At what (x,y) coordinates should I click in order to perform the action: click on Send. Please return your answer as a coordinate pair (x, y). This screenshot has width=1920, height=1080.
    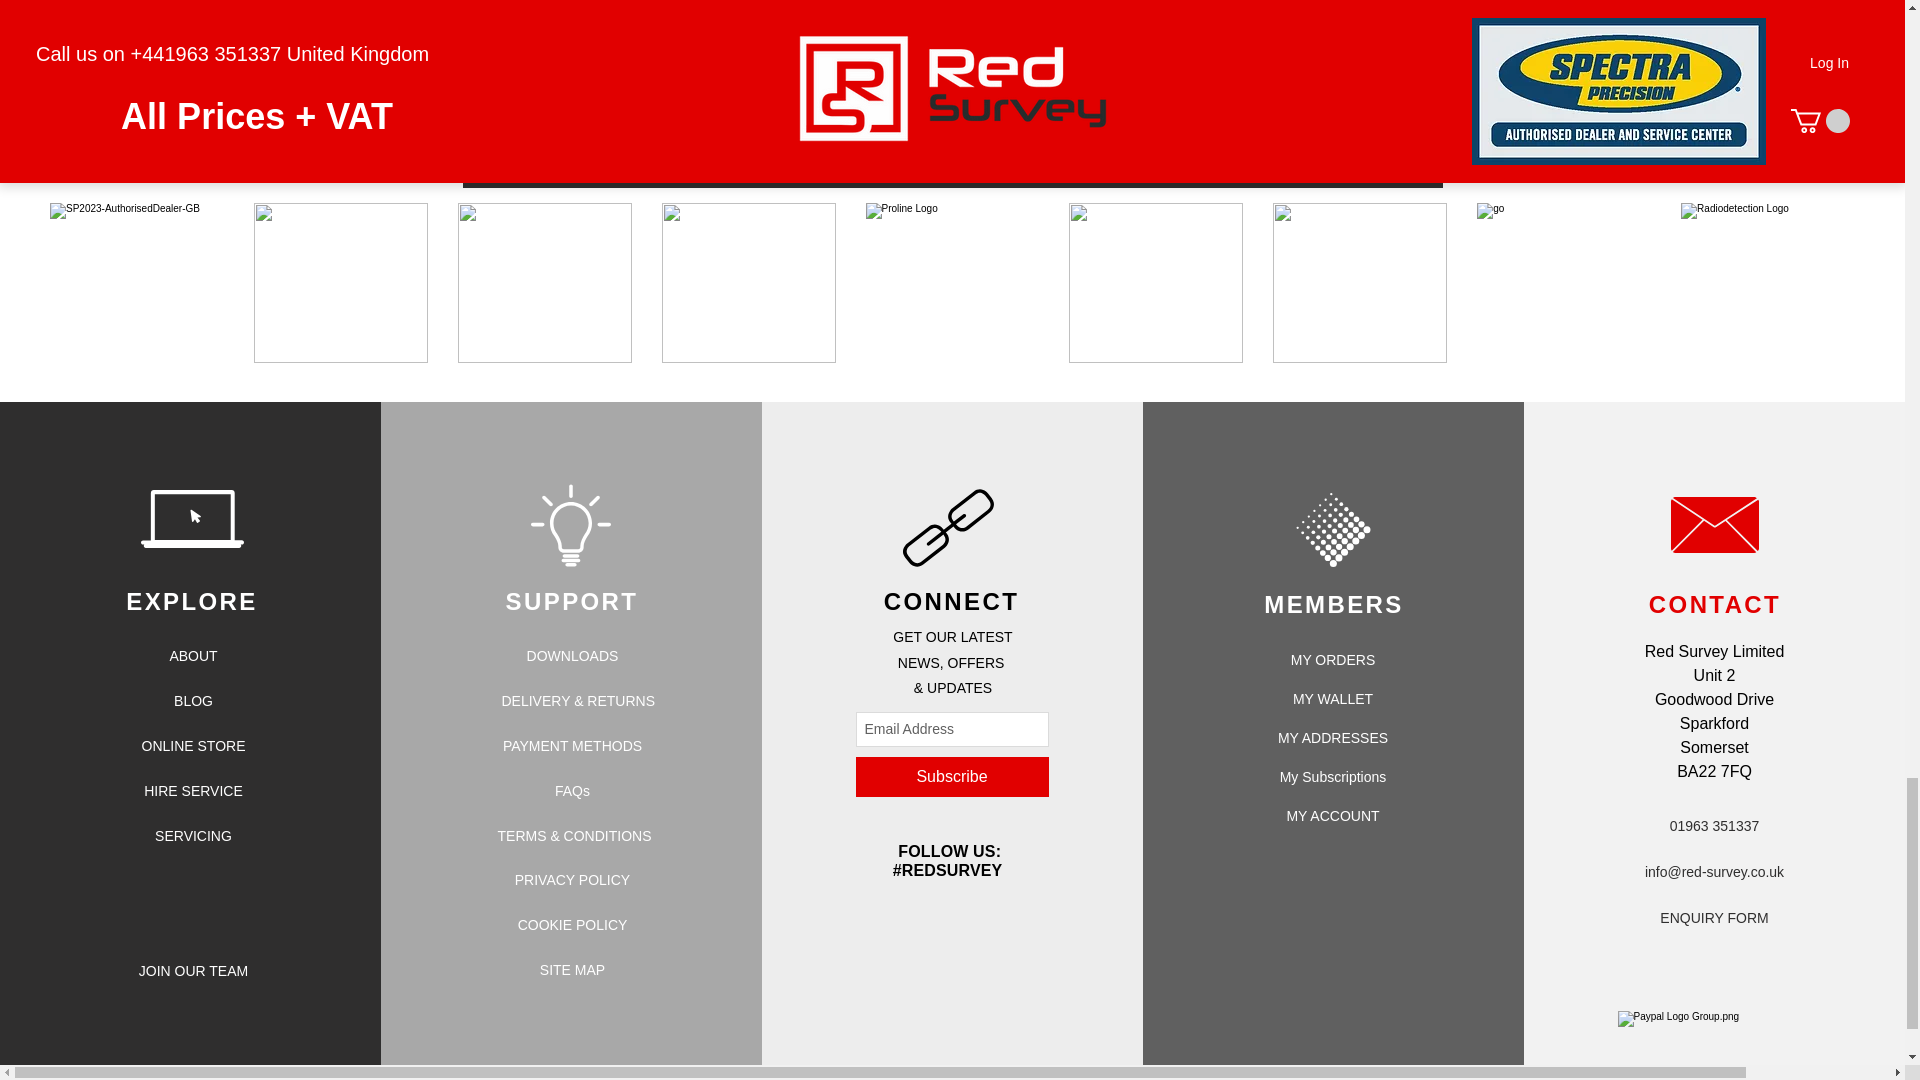
    Looking at the image, I should click on (1303, 124).